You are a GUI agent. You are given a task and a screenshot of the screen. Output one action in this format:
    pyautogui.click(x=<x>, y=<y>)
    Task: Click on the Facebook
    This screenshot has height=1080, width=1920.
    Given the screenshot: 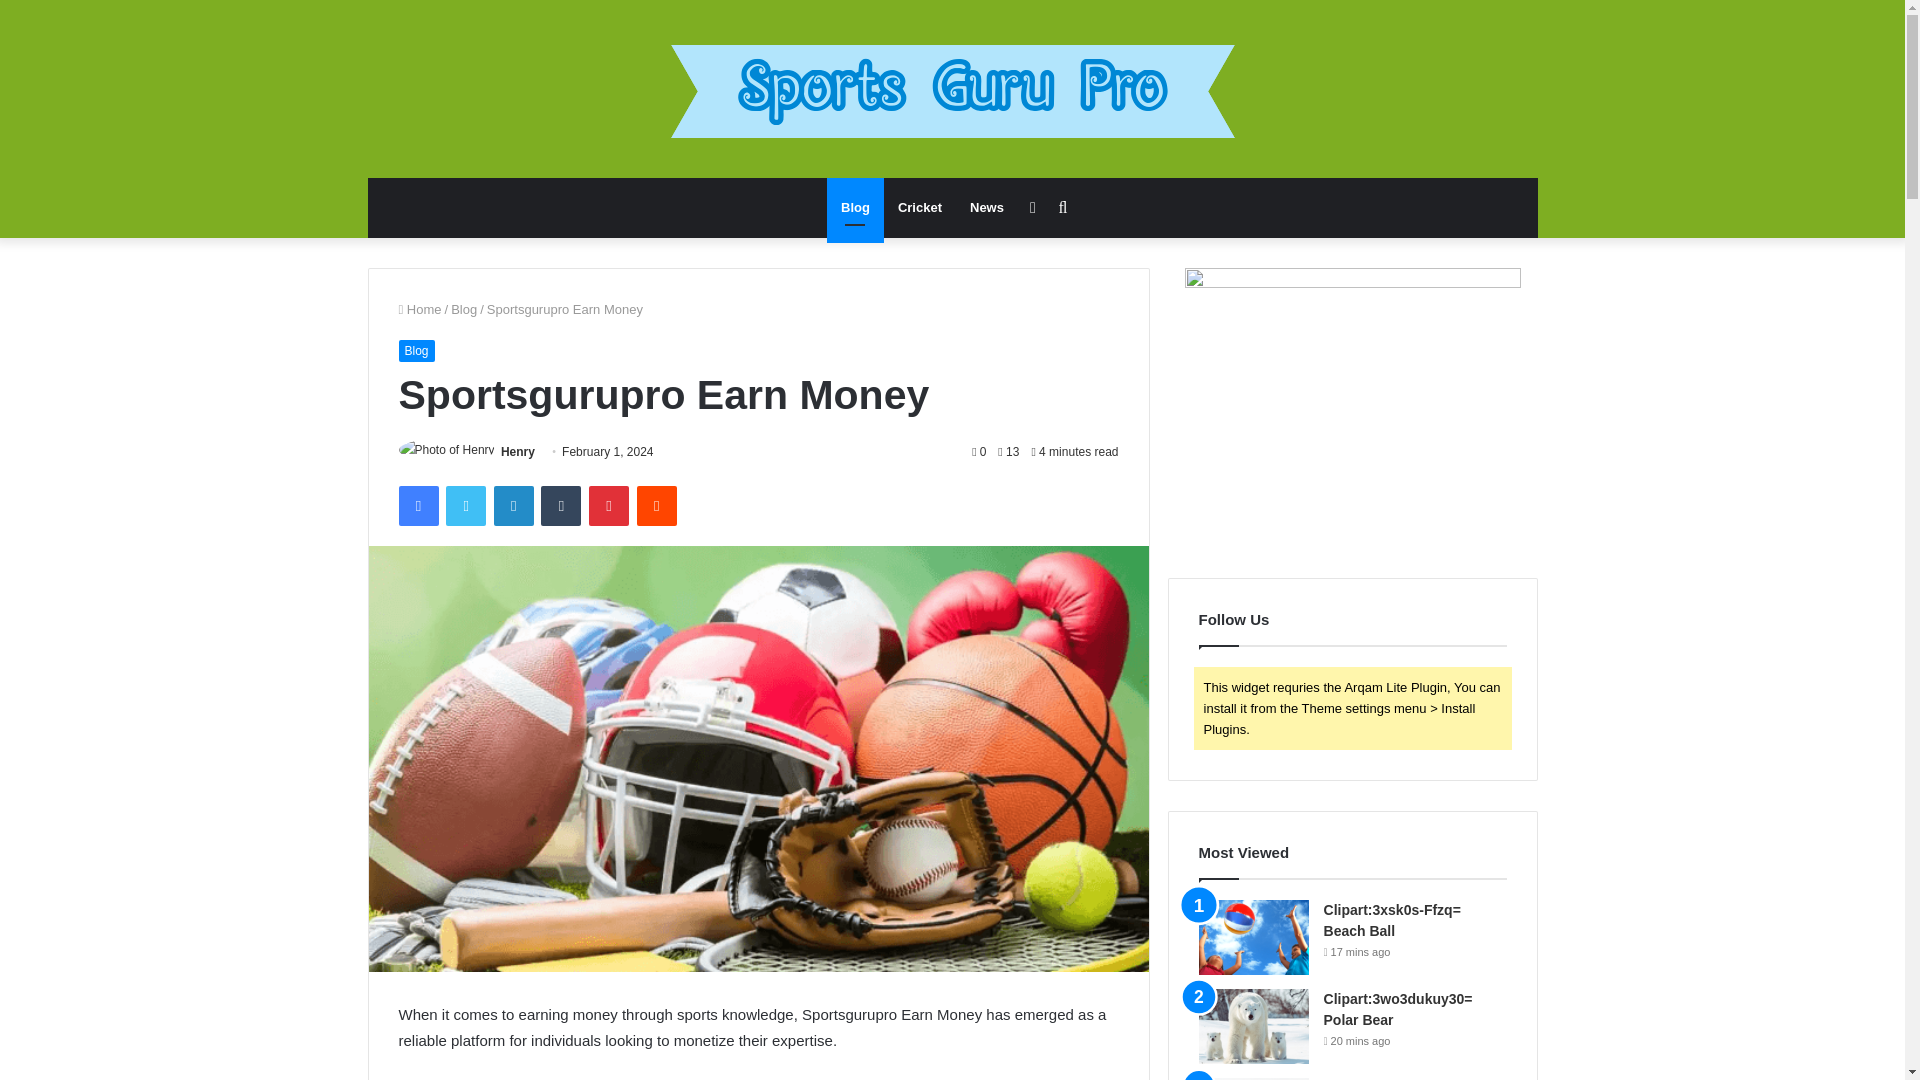 What is the action you would take?
    pyautogui.click(x=417, y=506)
    